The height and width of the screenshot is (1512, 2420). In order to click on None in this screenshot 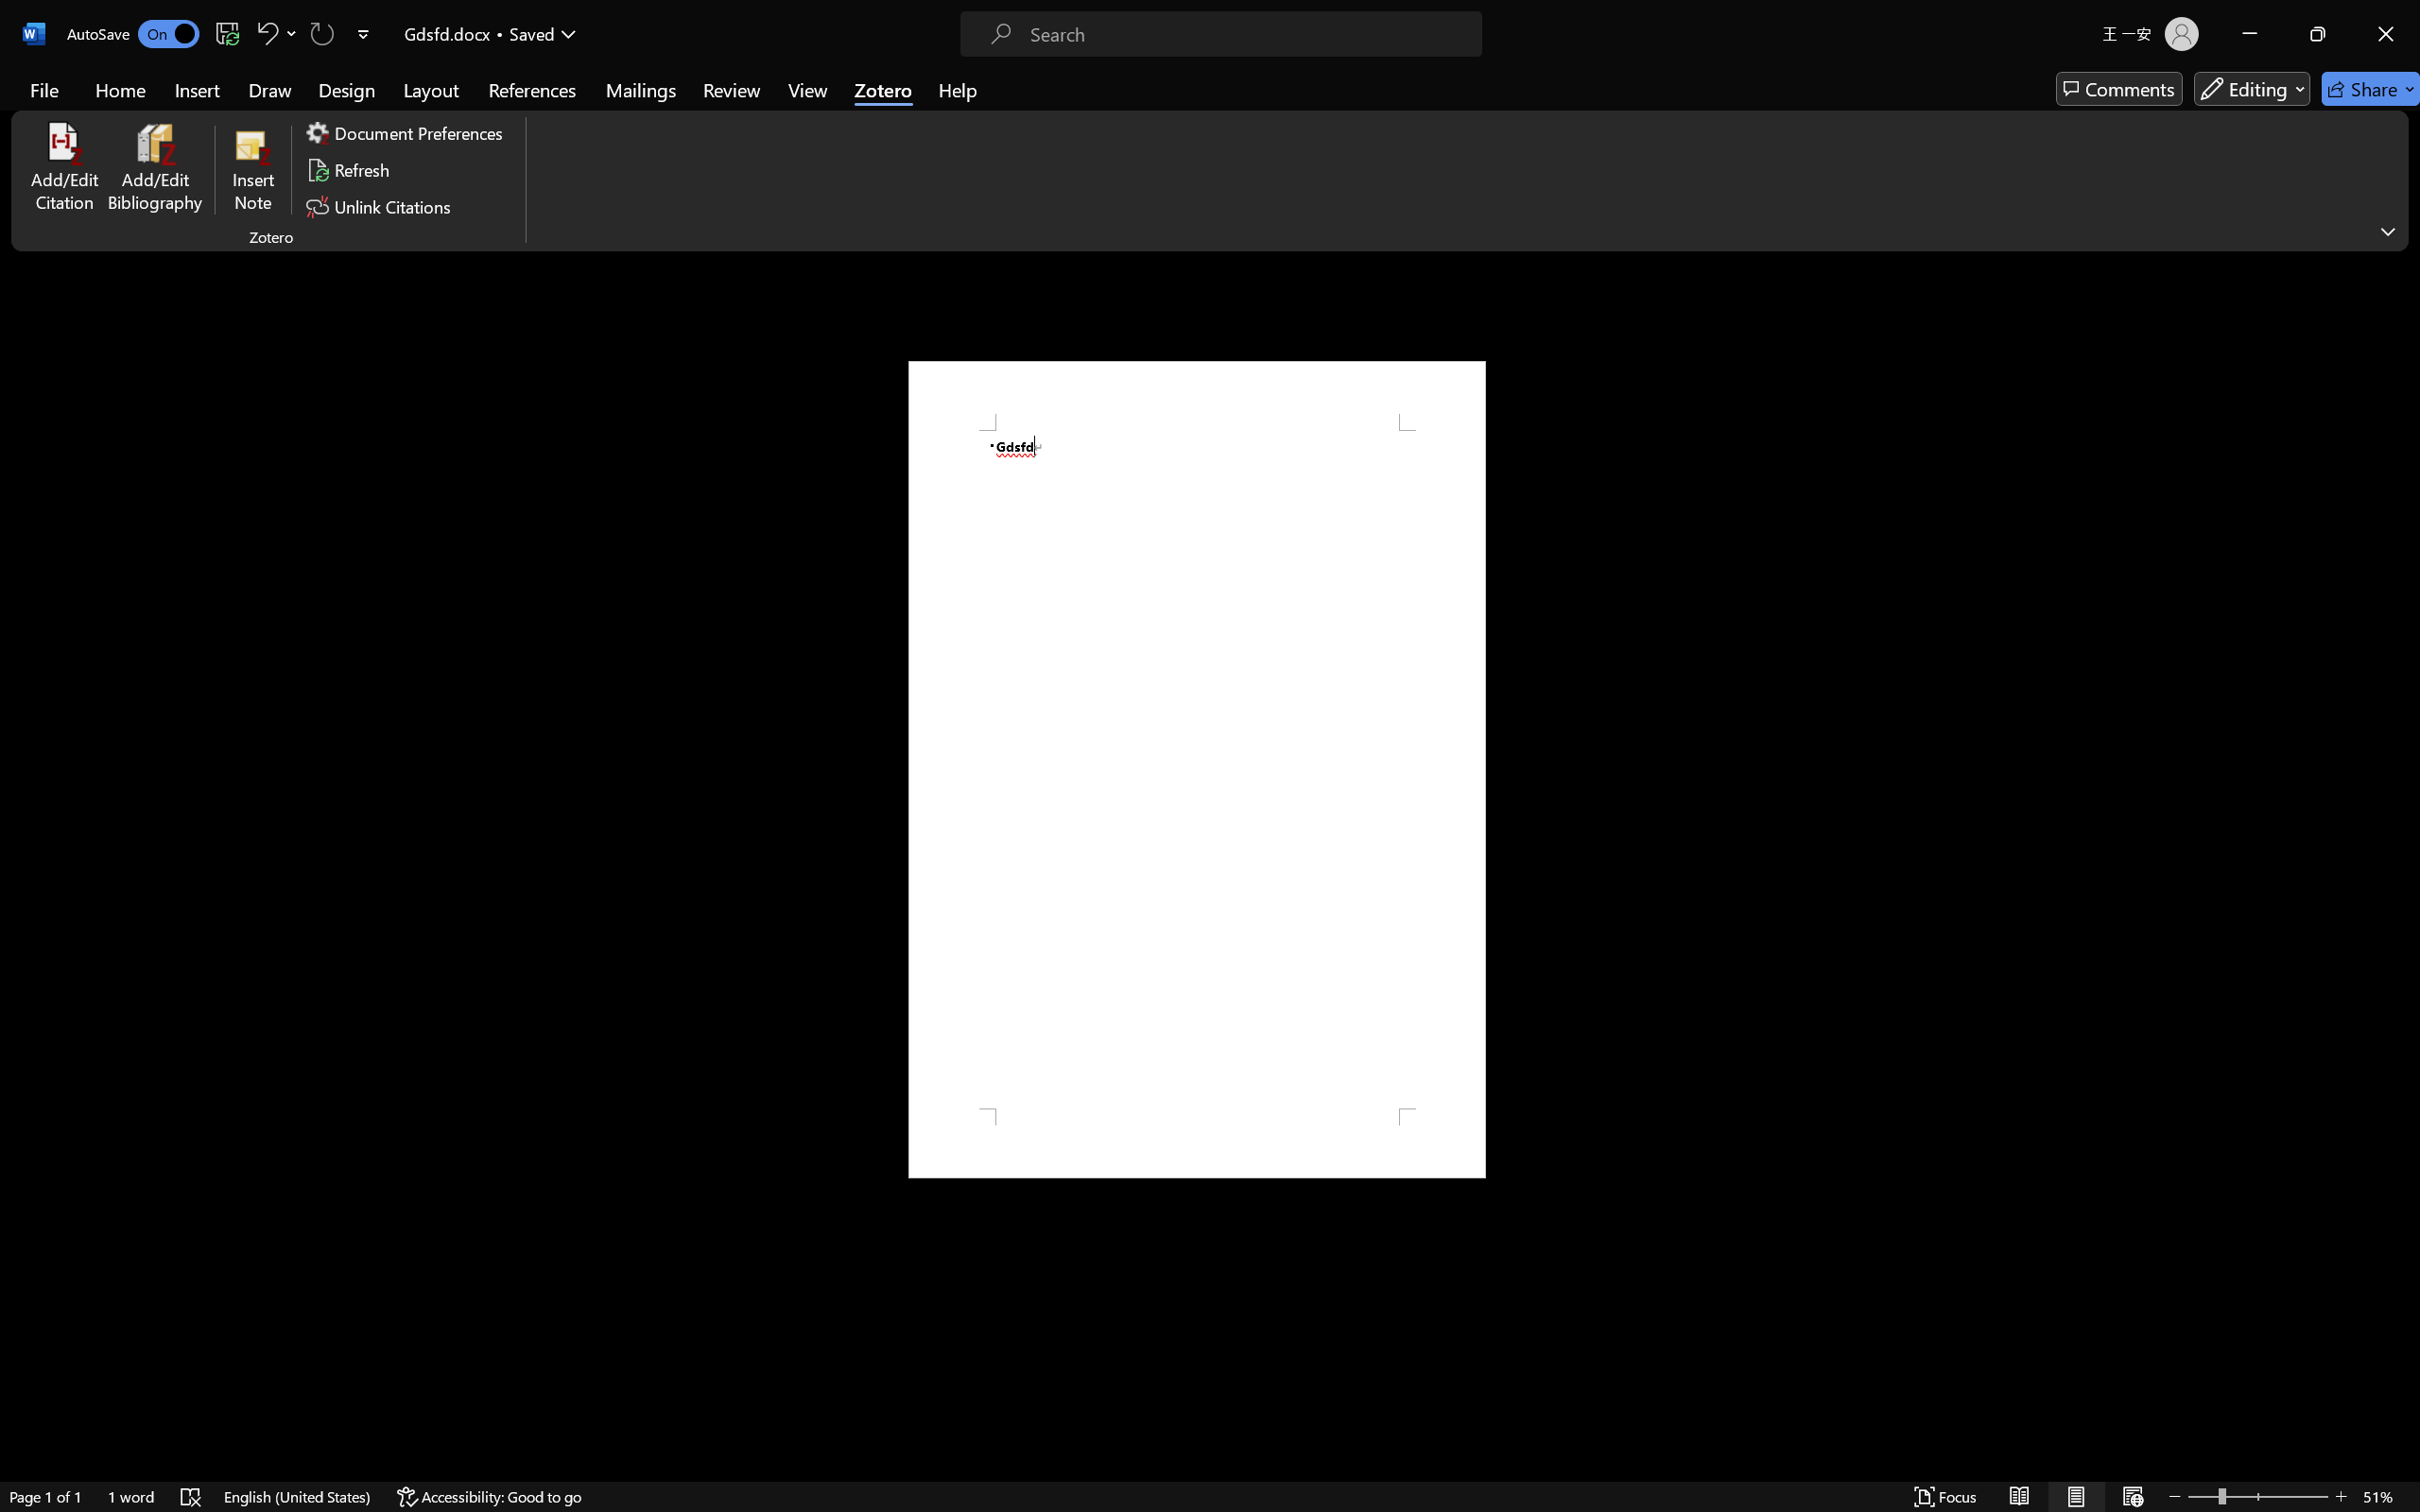, I will do `click(109, 105)`.